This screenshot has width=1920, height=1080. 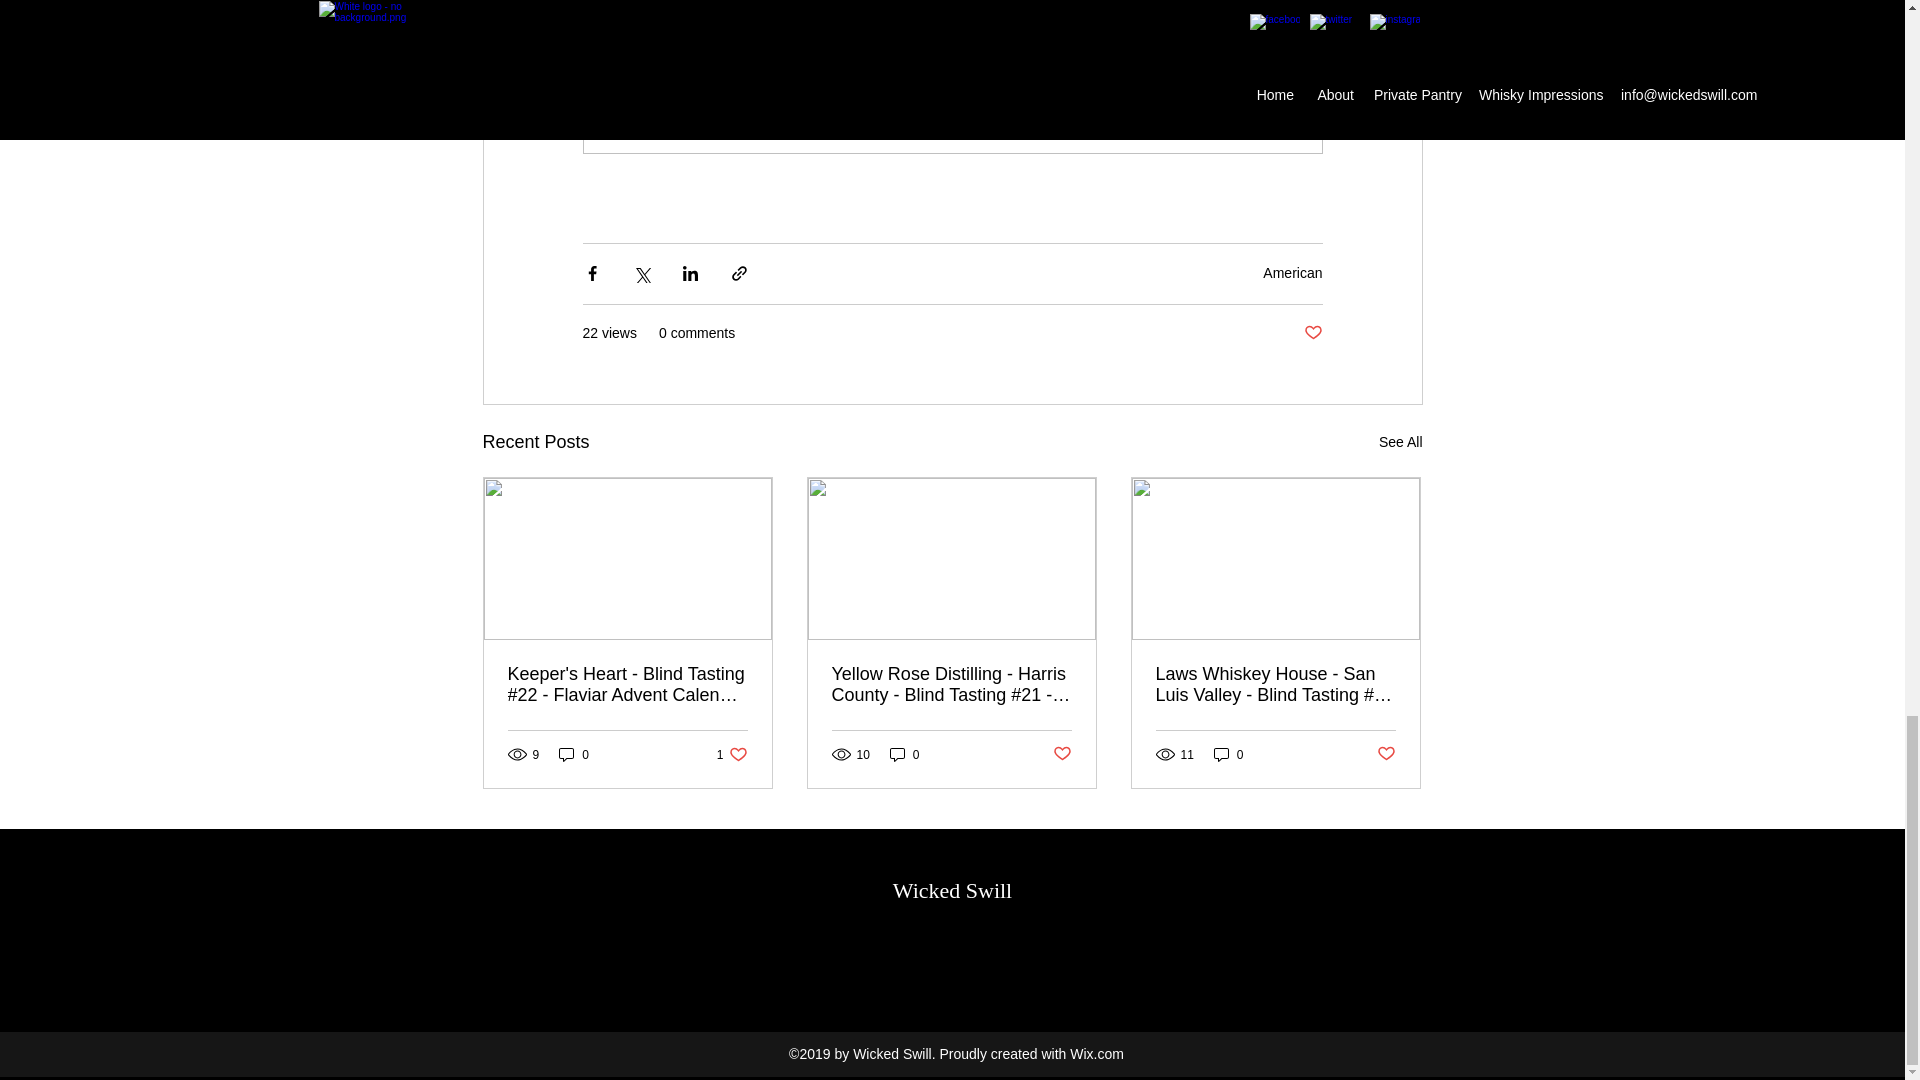 What do you see at coordinates (1228, 754) in the screenshot?
I see `0` at bounding box center [1228, 754].